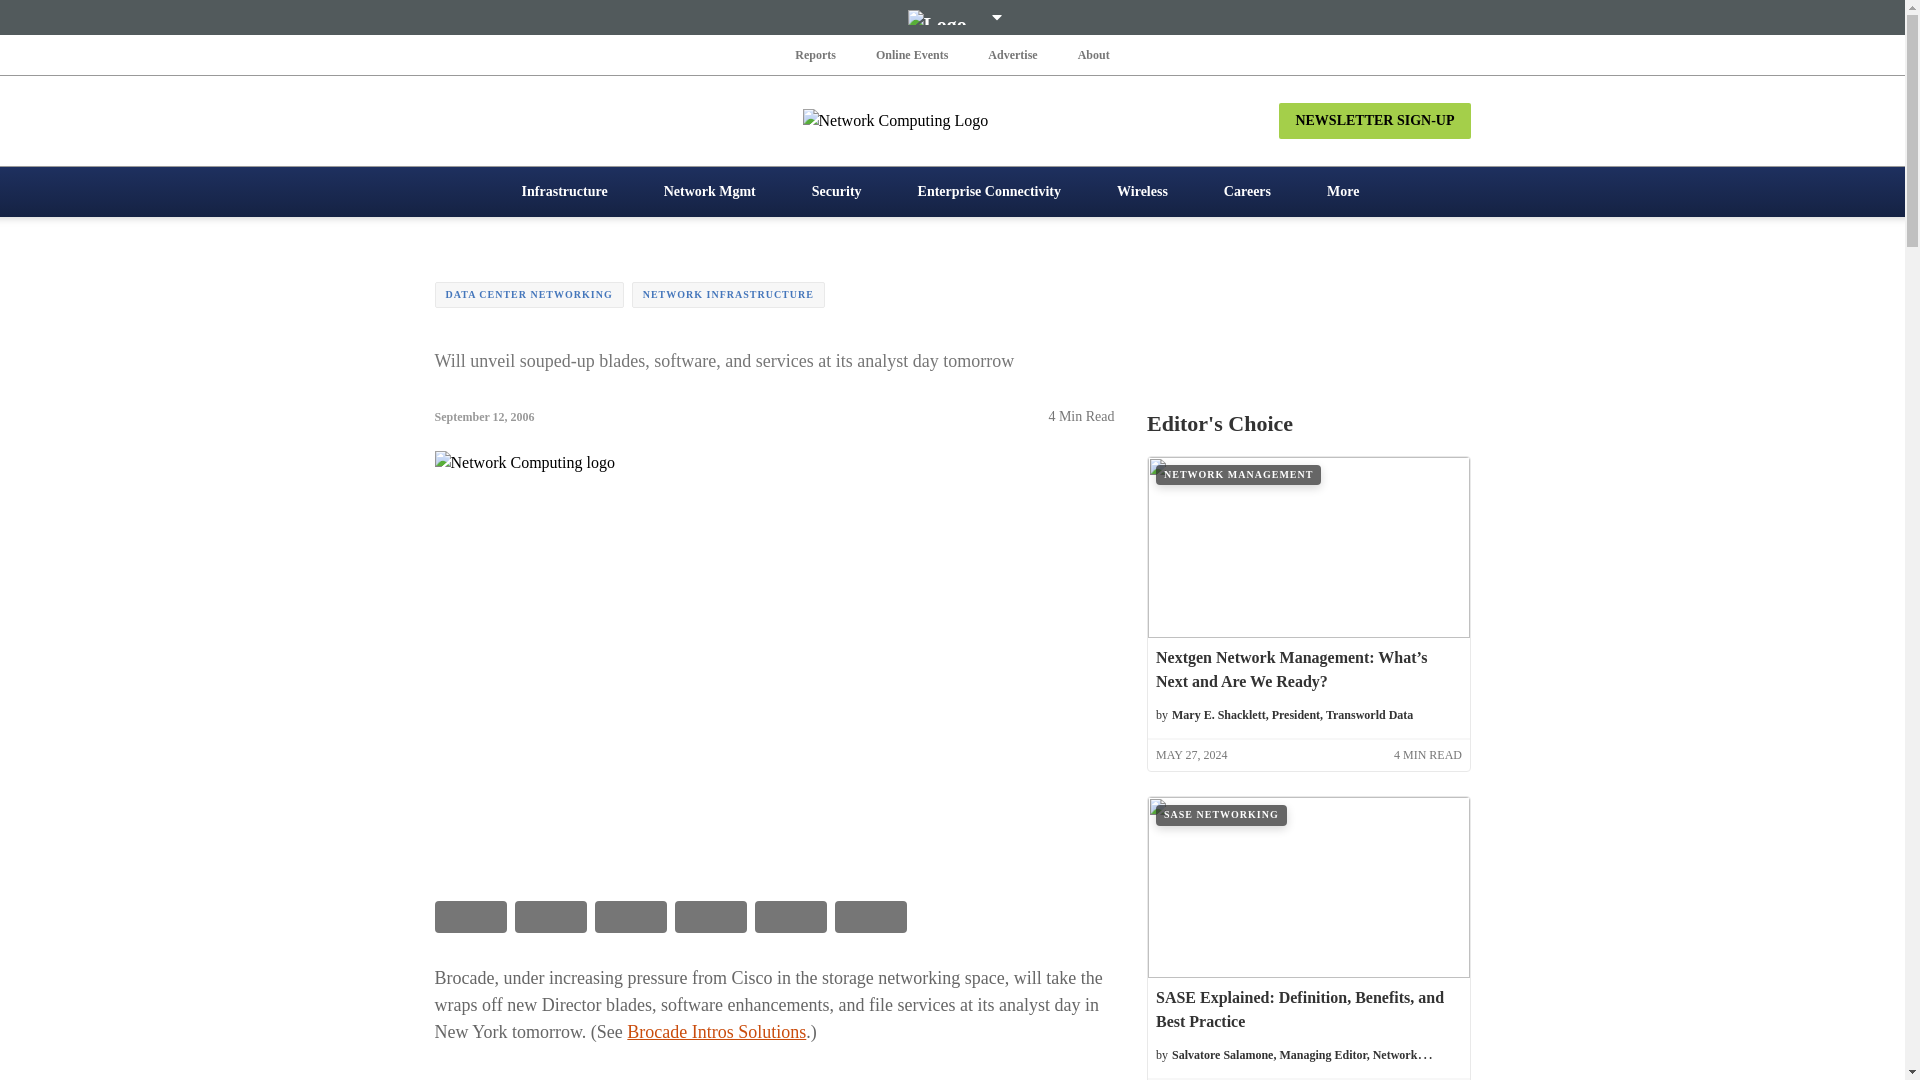 The height and width of the screenshot is (1080, 1920). What do you see at coordinates (1374, 120) in the screenshot?
I see `NEWSLETTER SIGN-UP` at bounding box center [1374, 120].